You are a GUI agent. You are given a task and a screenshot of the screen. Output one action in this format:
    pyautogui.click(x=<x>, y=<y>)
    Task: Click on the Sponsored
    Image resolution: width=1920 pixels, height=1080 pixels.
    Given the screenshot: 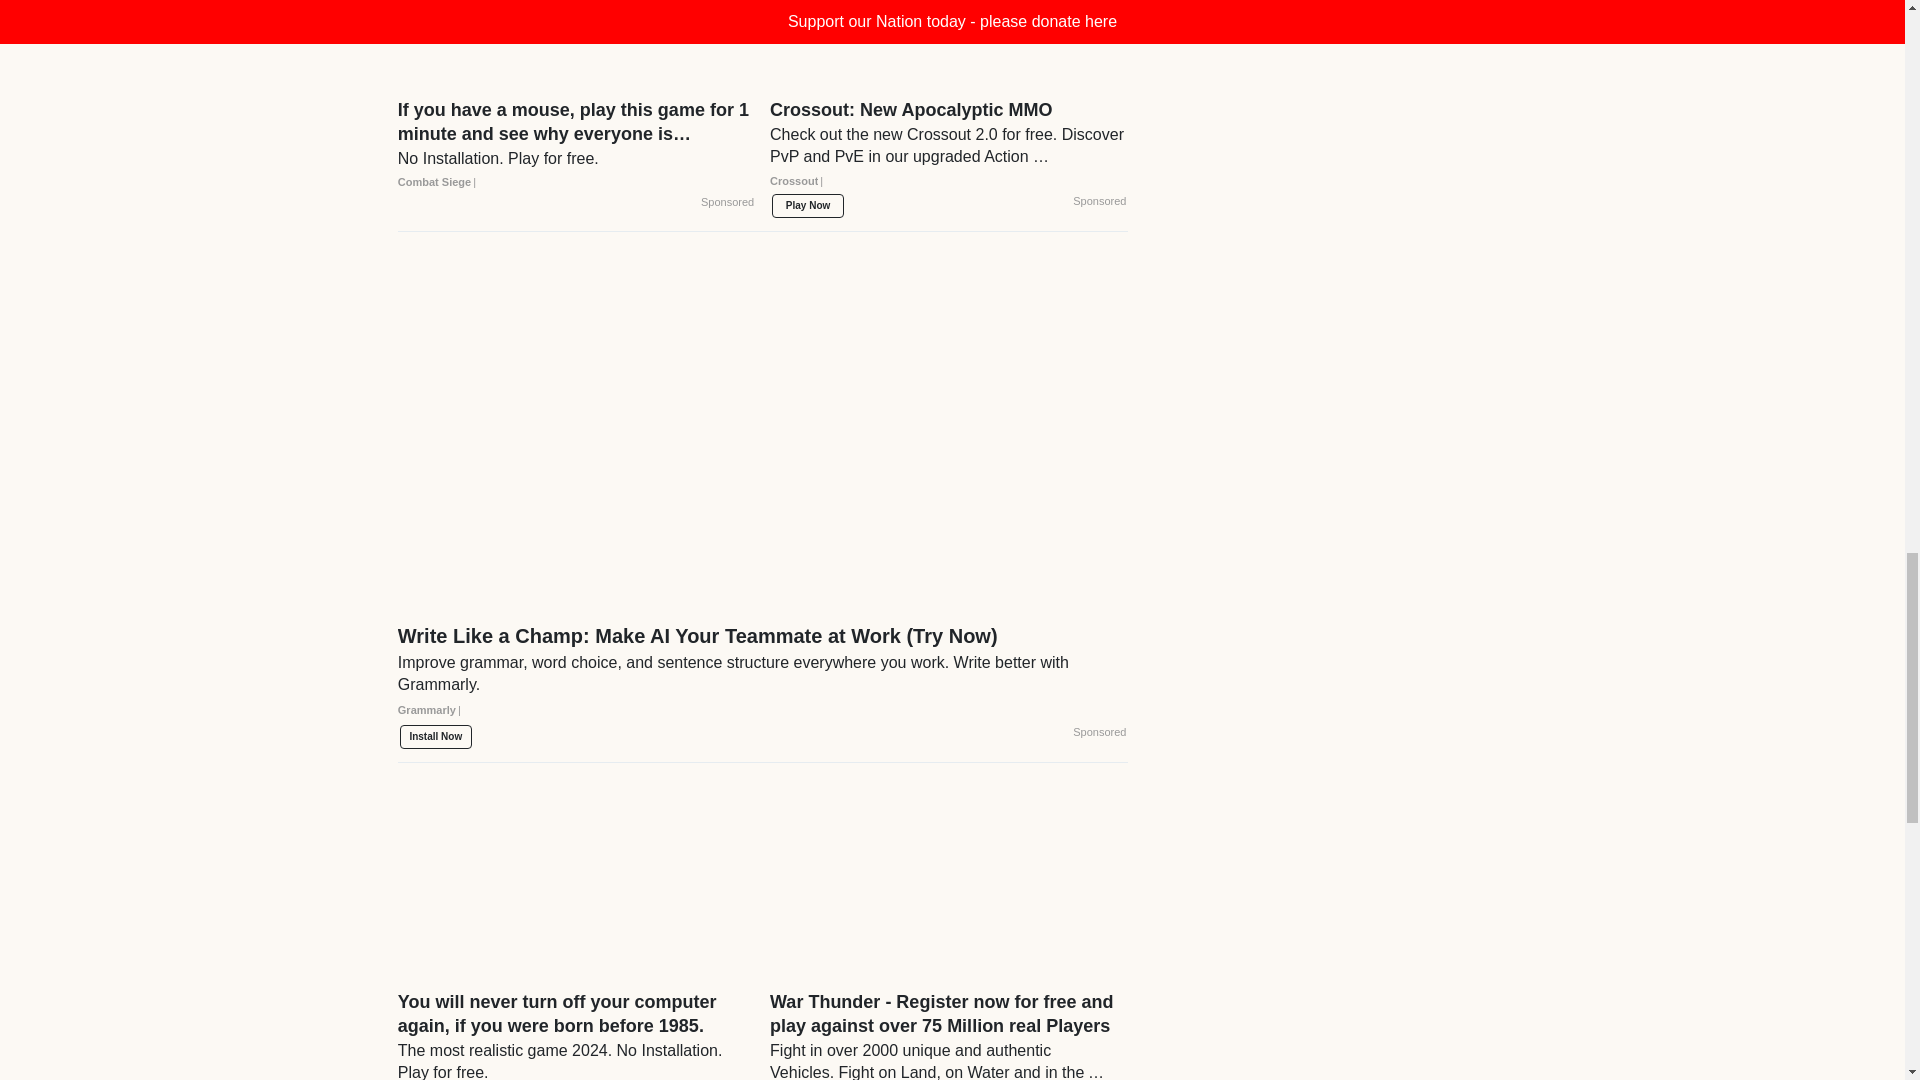 What is the action you would take?
    pyautogui.click(x=727, y=202)
    